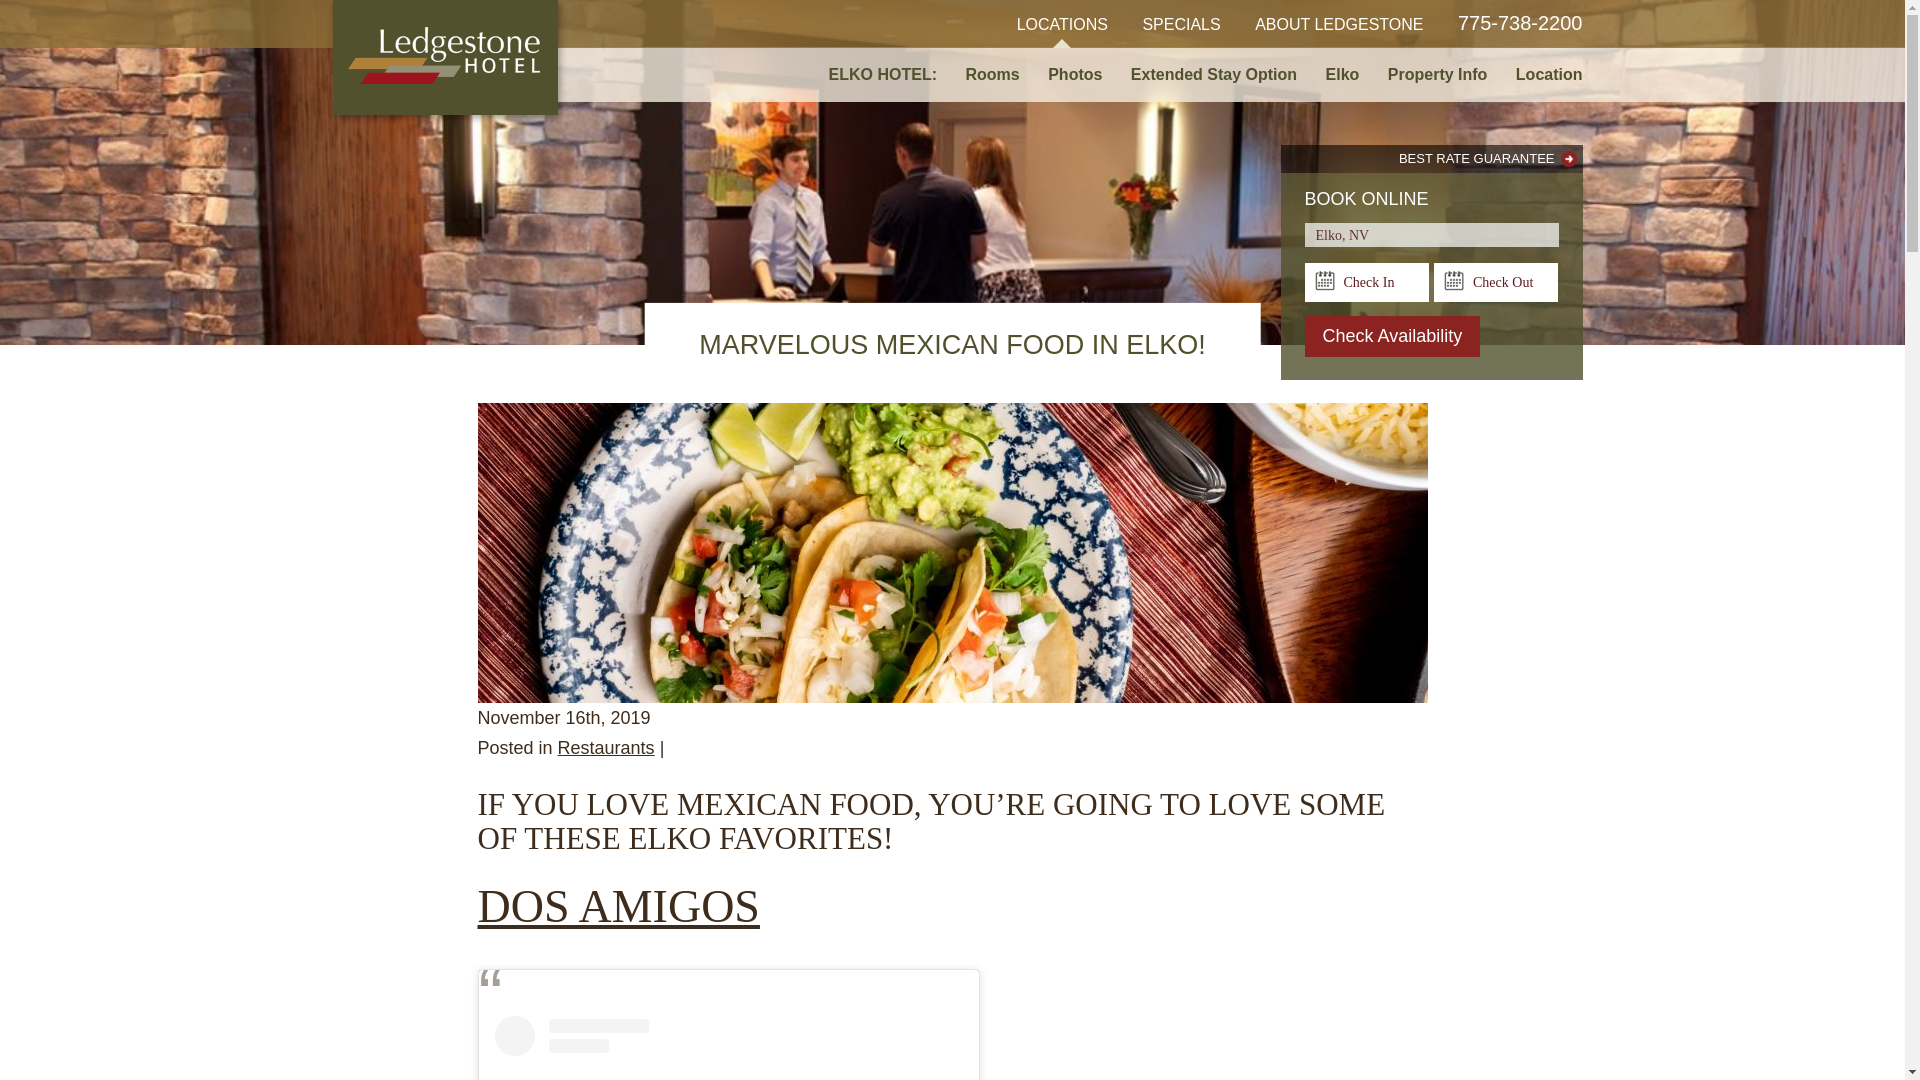 The image size is (1920, 1080). What do you see at coordinates (993, 74) in the screenshot?
I see `Rooms` at bounding box center [993, 74].